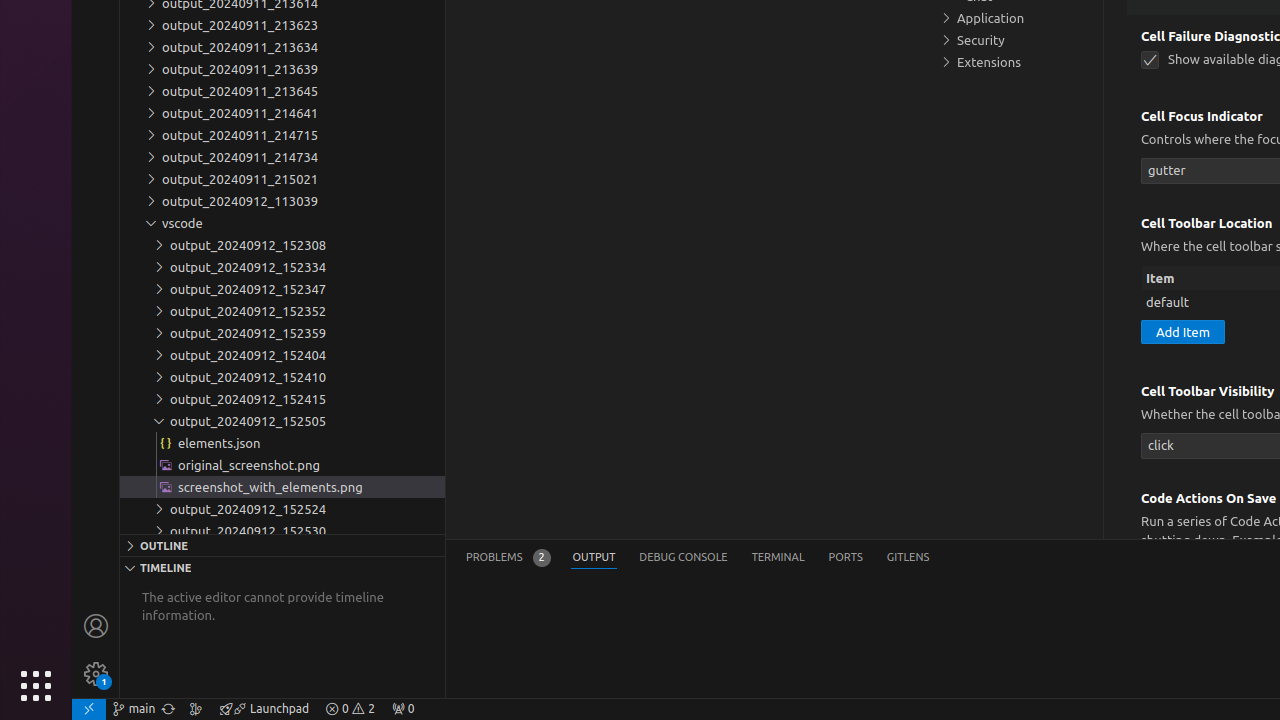 This screenshot has height=720, width=1280. I want to click on output_20240912_152347, so click(282, 289).